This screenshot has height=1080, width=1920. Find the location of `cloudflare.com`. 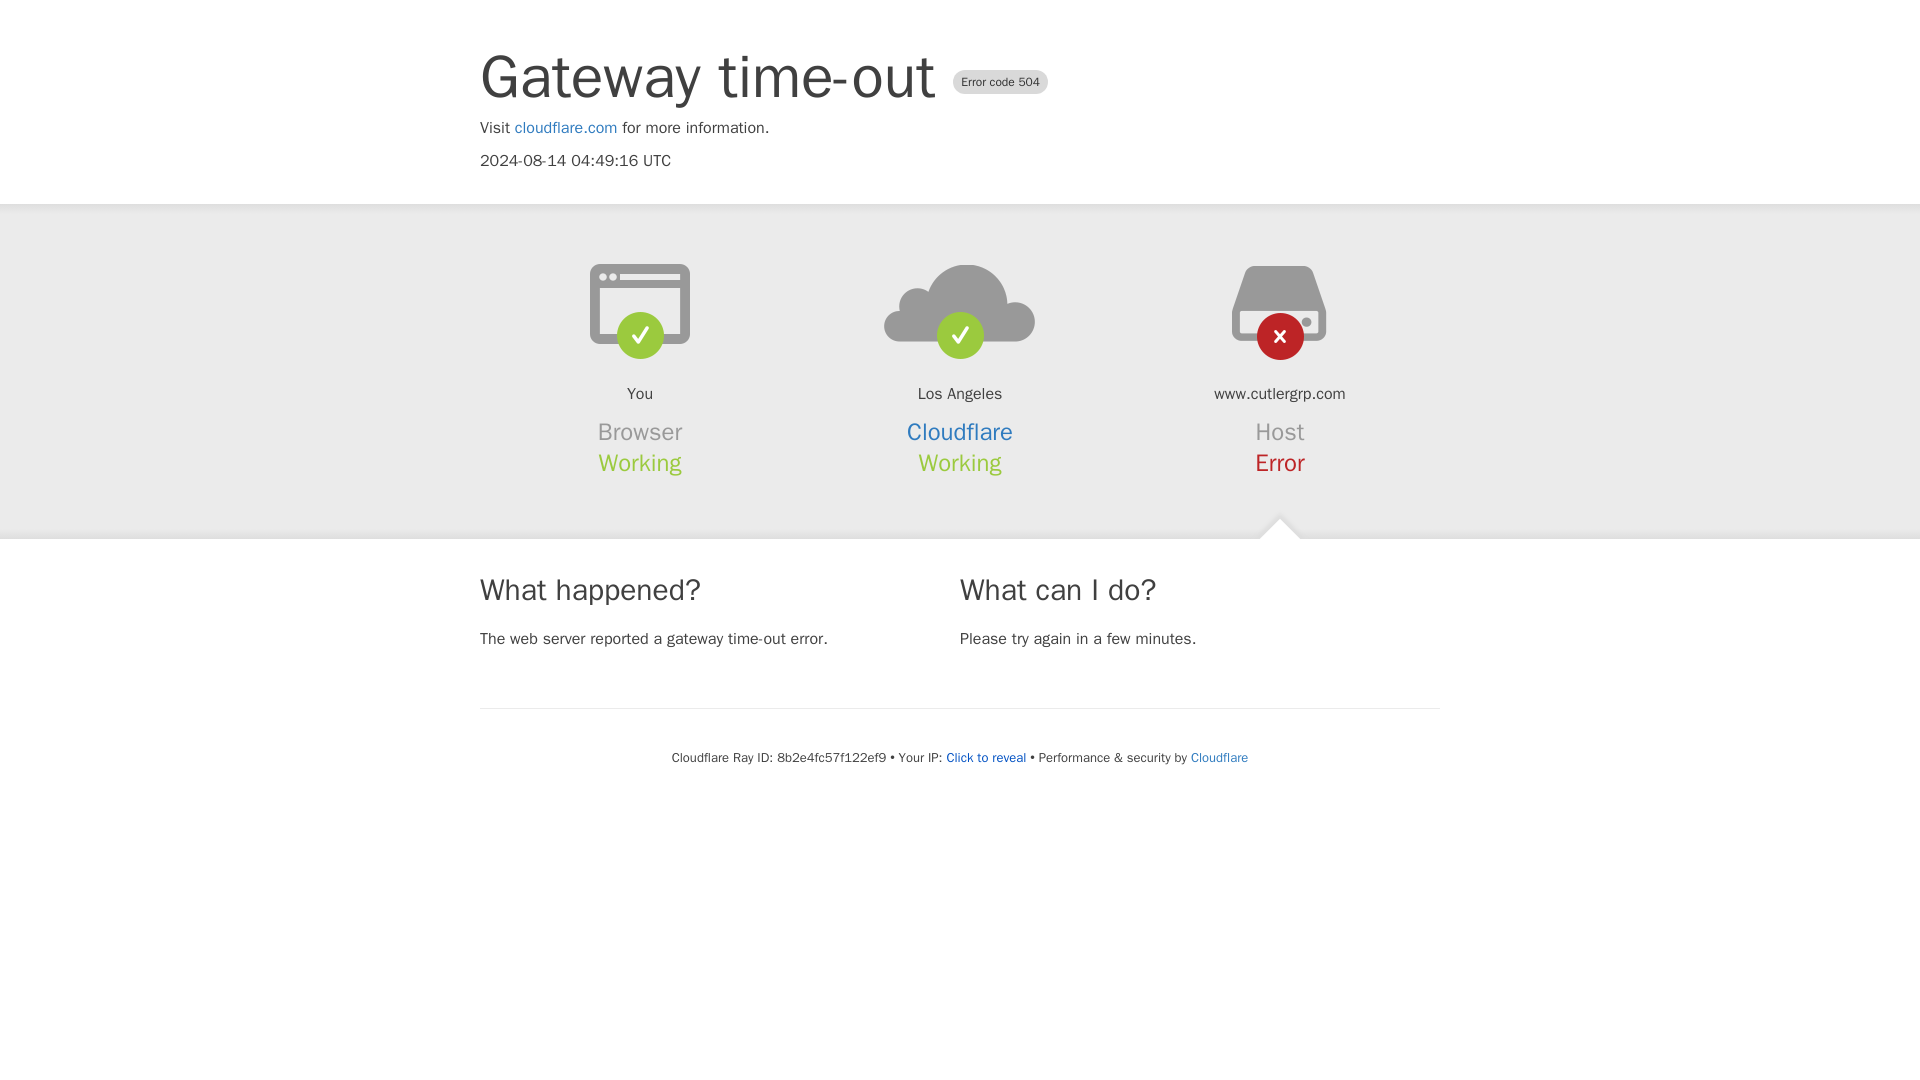

cloudflare.com is located at coordinates (566, 128).